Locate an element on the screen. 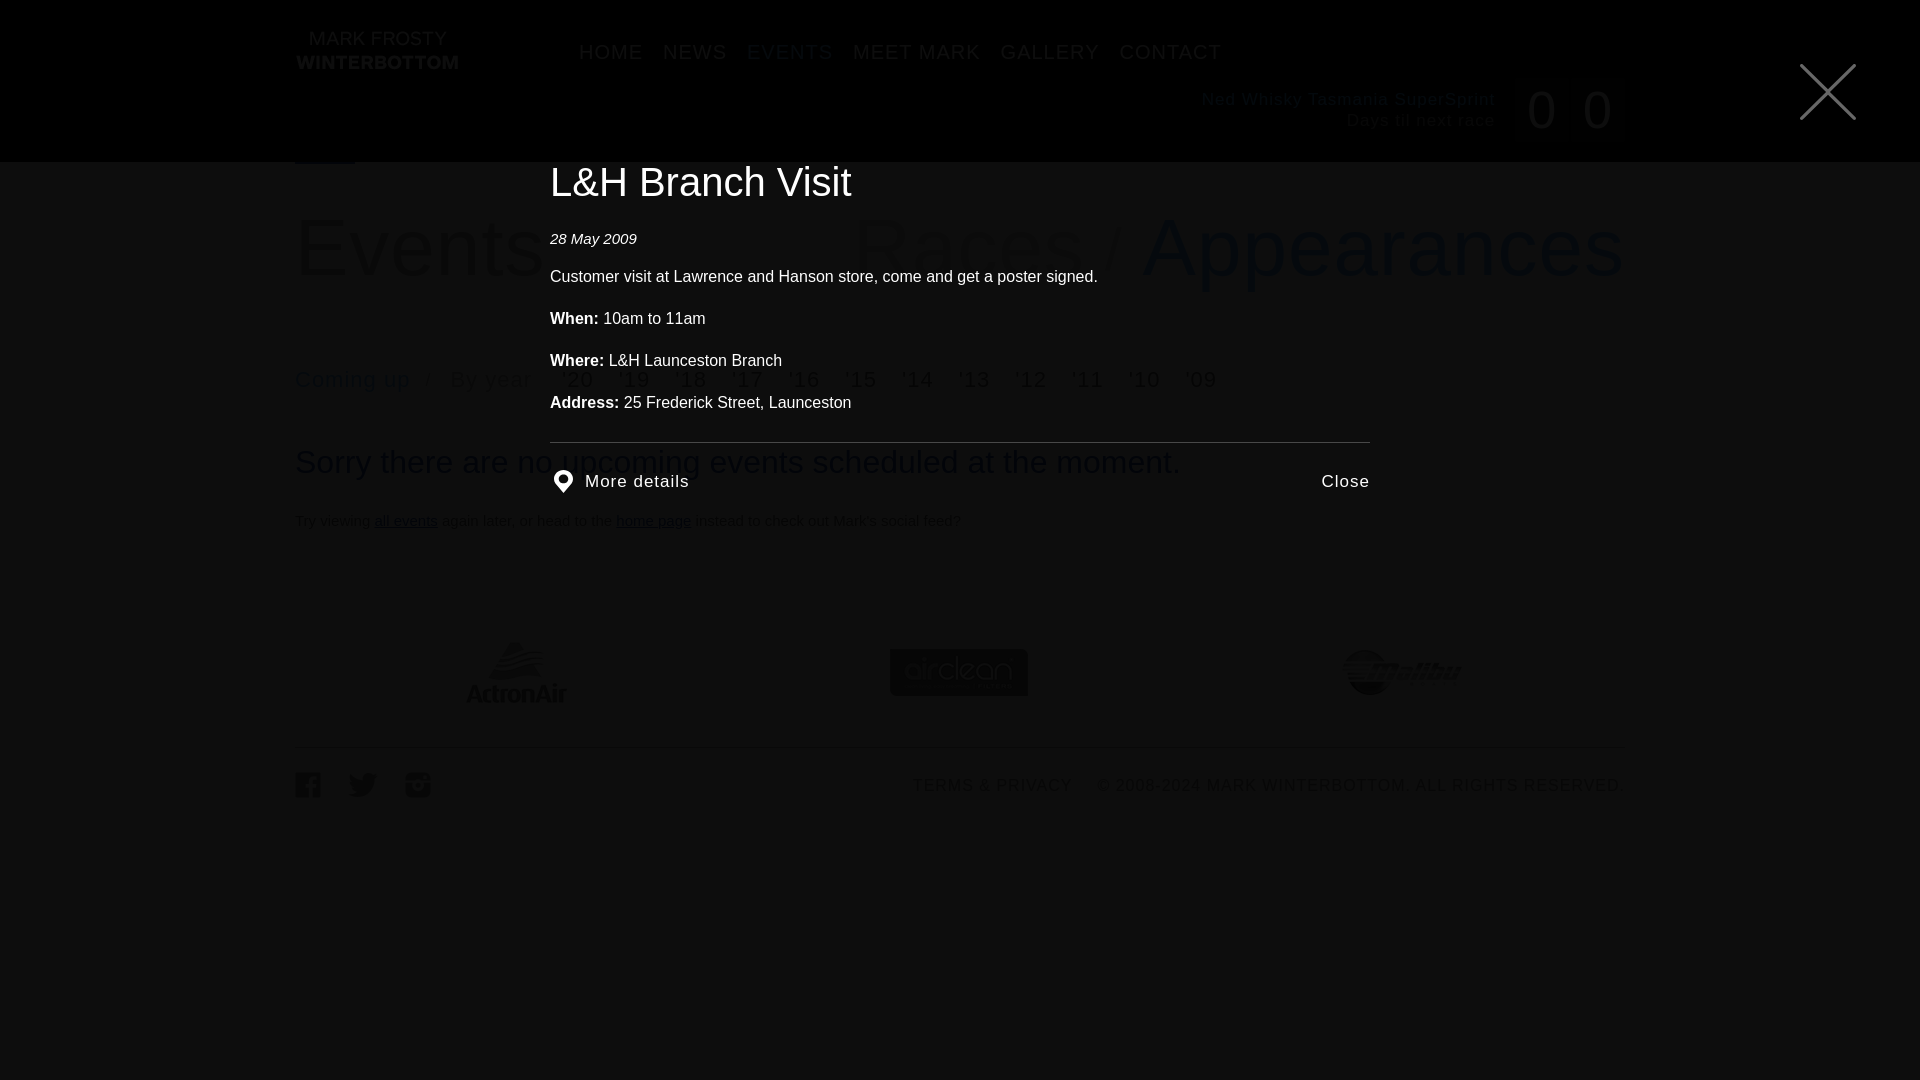  '09 is located at coordinates (376, 50).